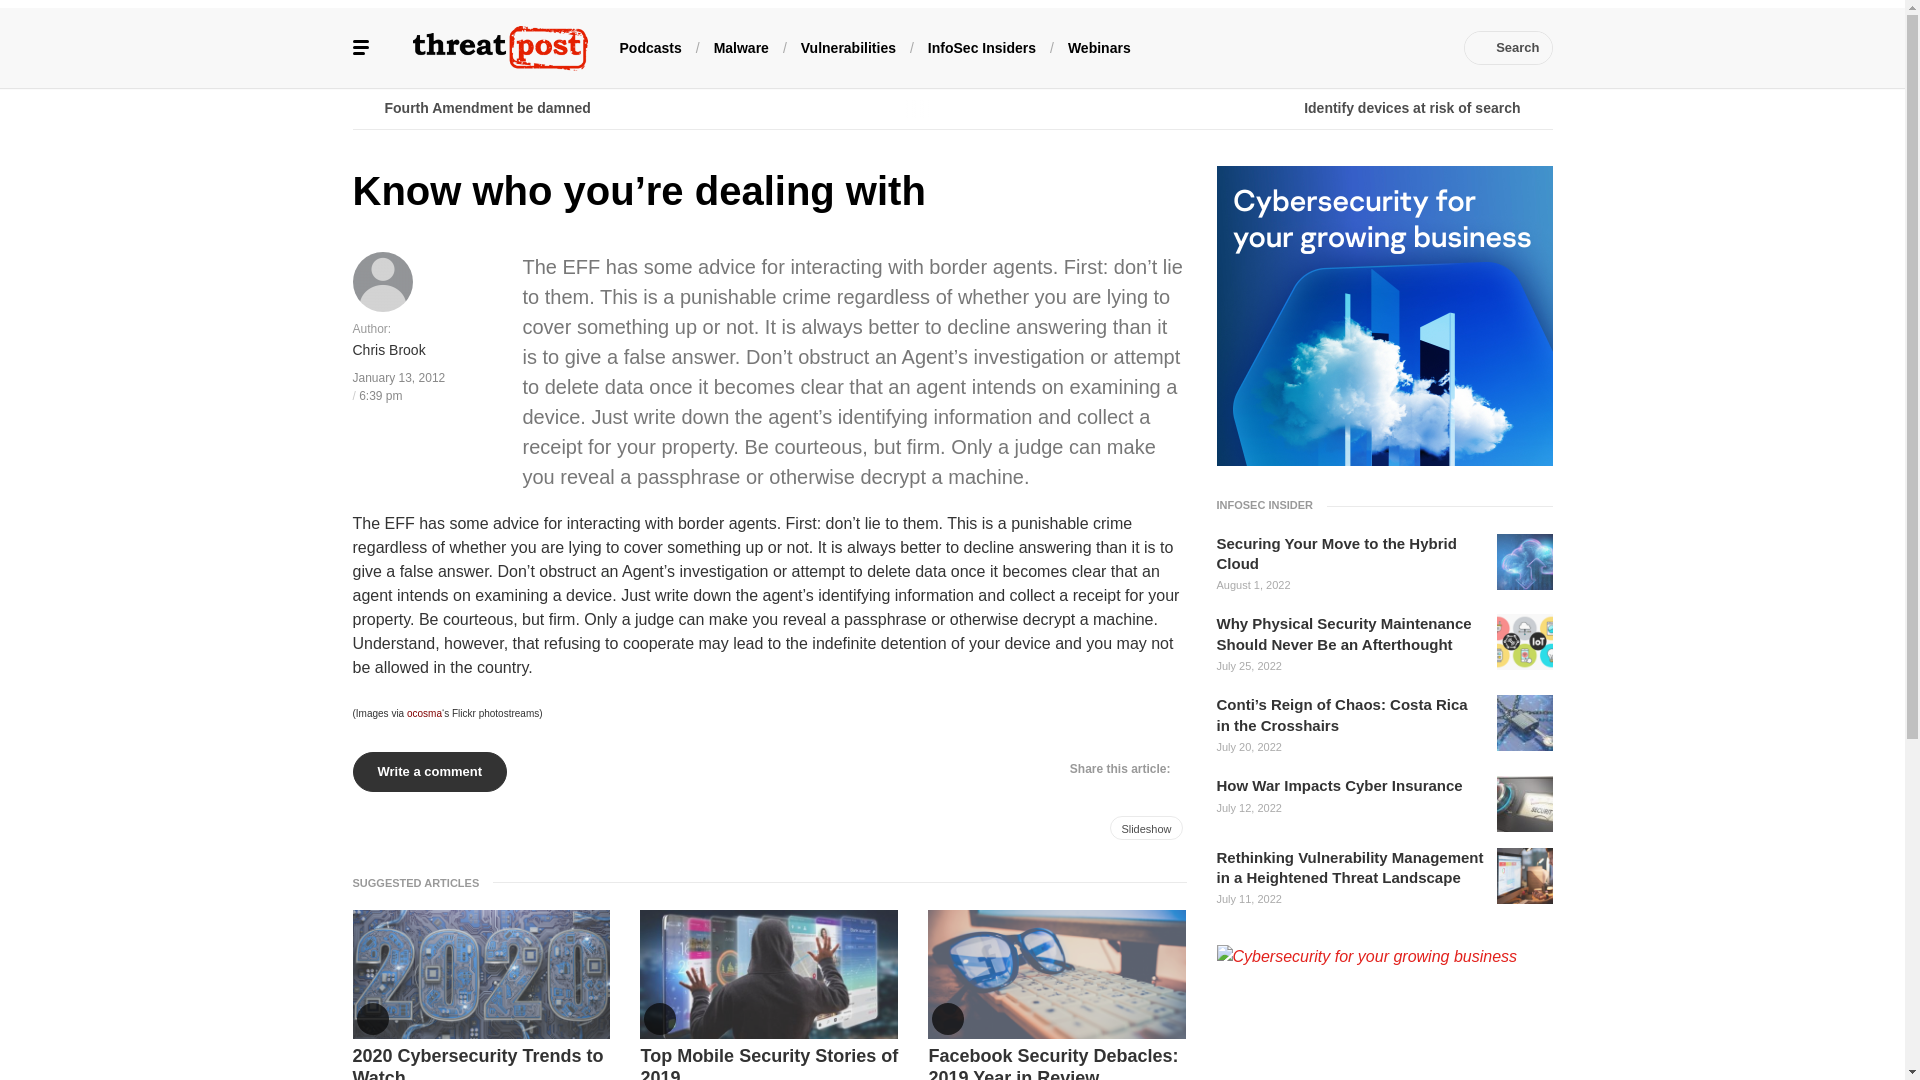 The width and height of the screenshot is (1920, 1080). Describe the element at coordinates (1364, 48) in the screenshot. I see `Feedly` at that location.